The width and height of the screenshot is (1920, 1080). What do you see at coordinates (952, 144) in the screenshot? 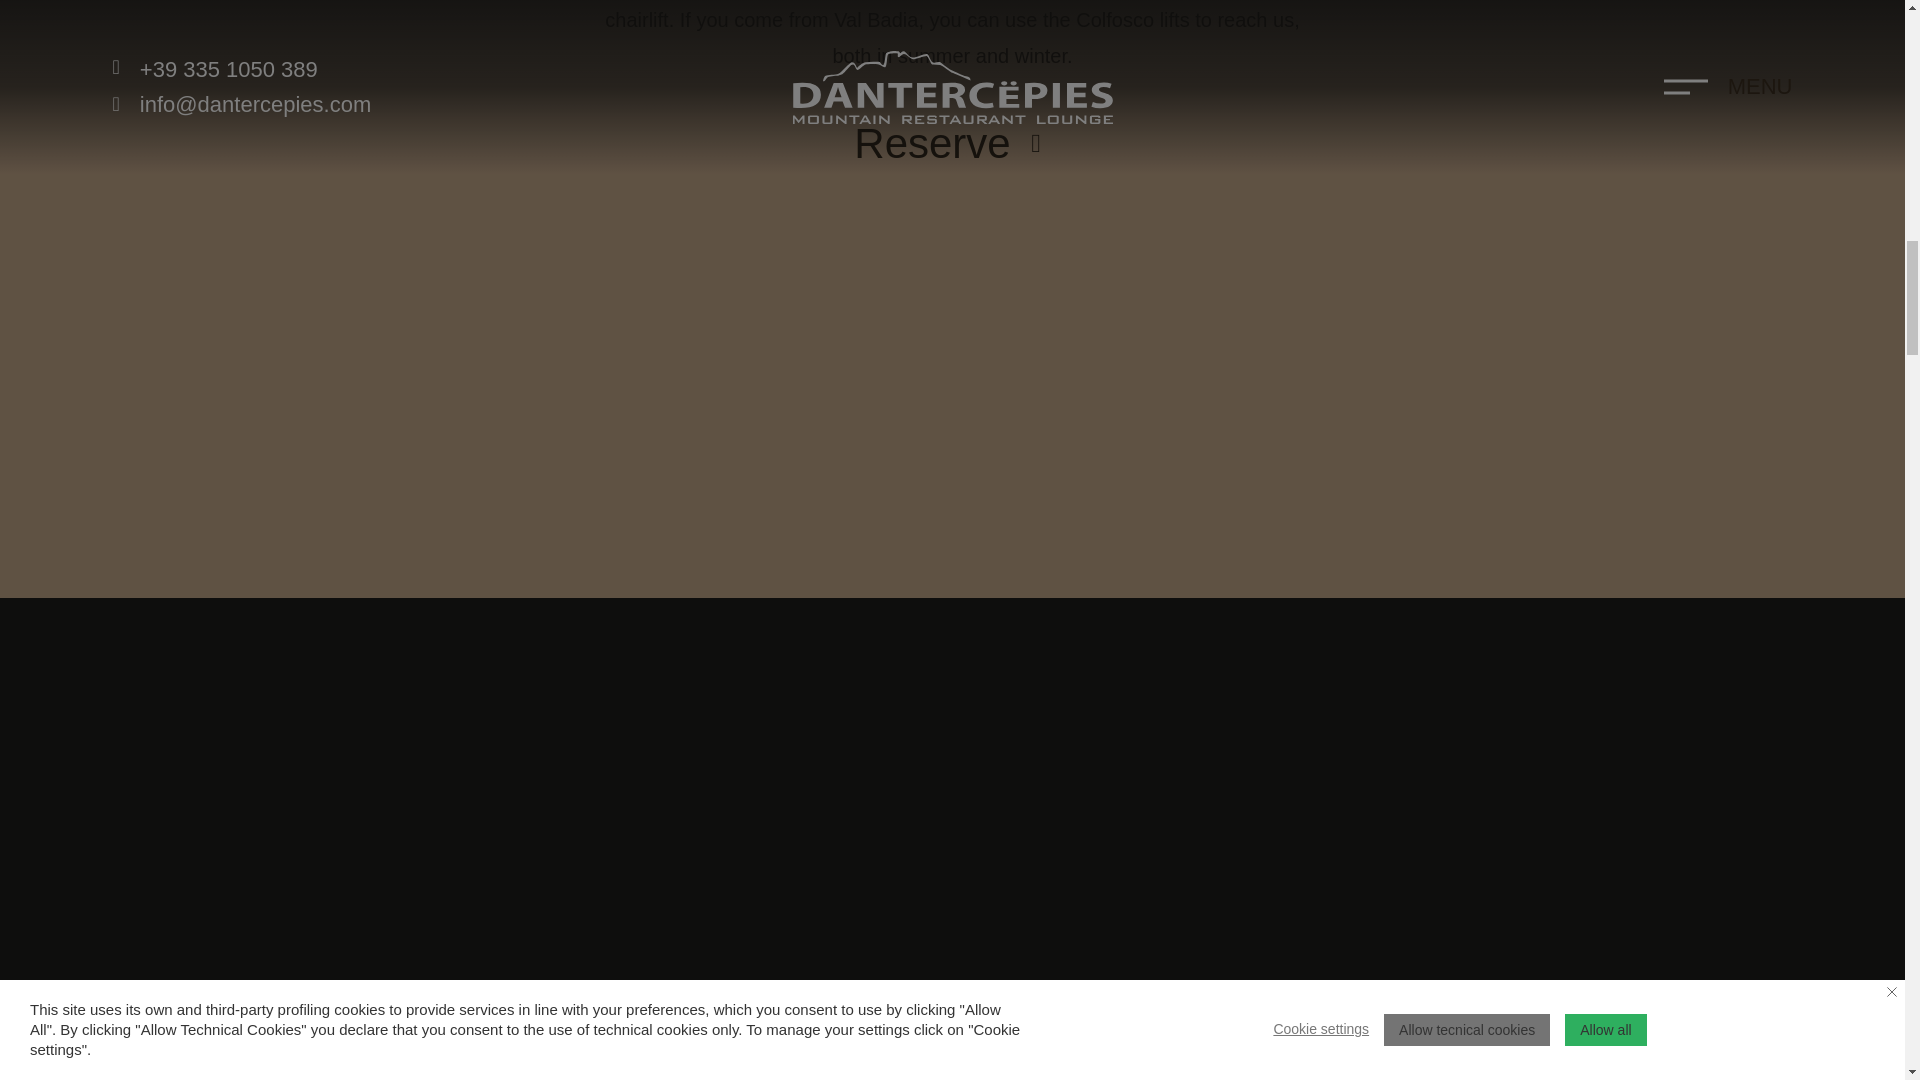
I see `Reserve` at bounding box center [952, 144].